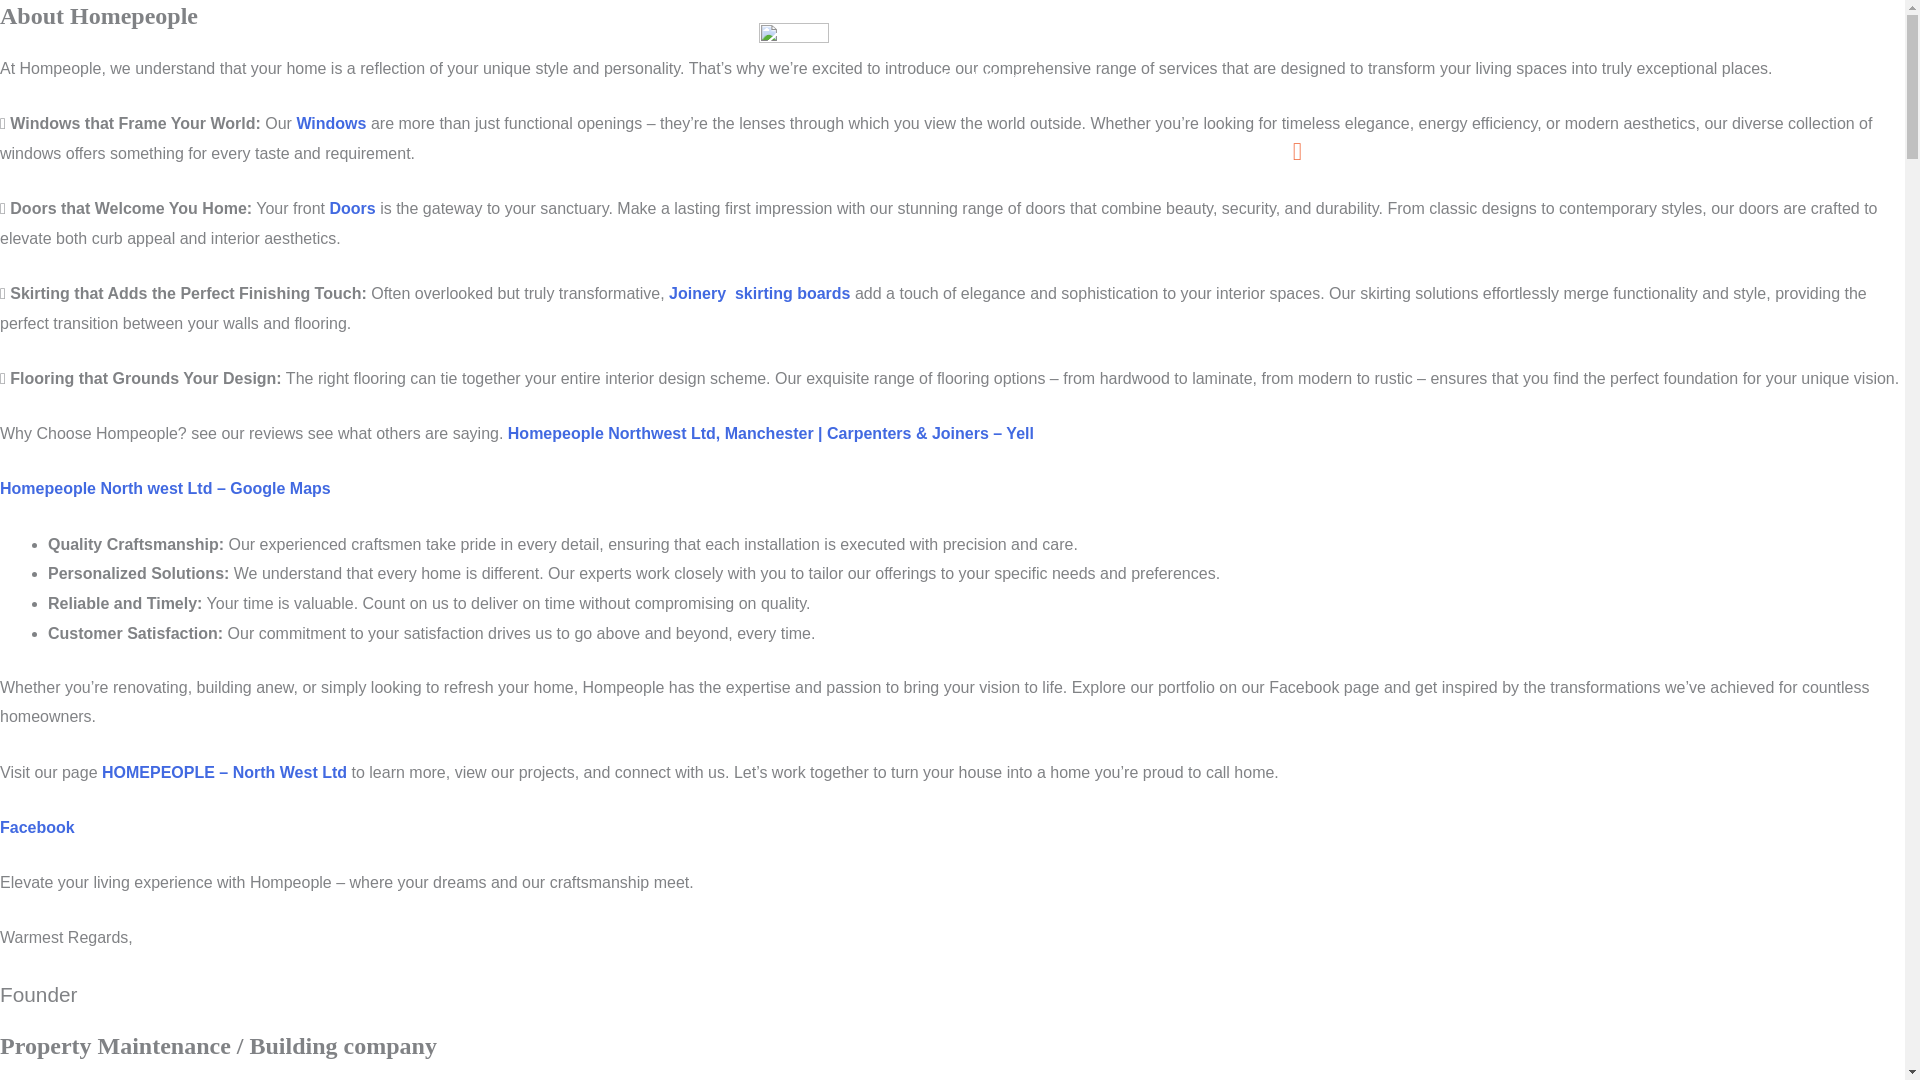  Describe the element at coordinates (1050, 154) in the screenshot. I see `About` at that location.